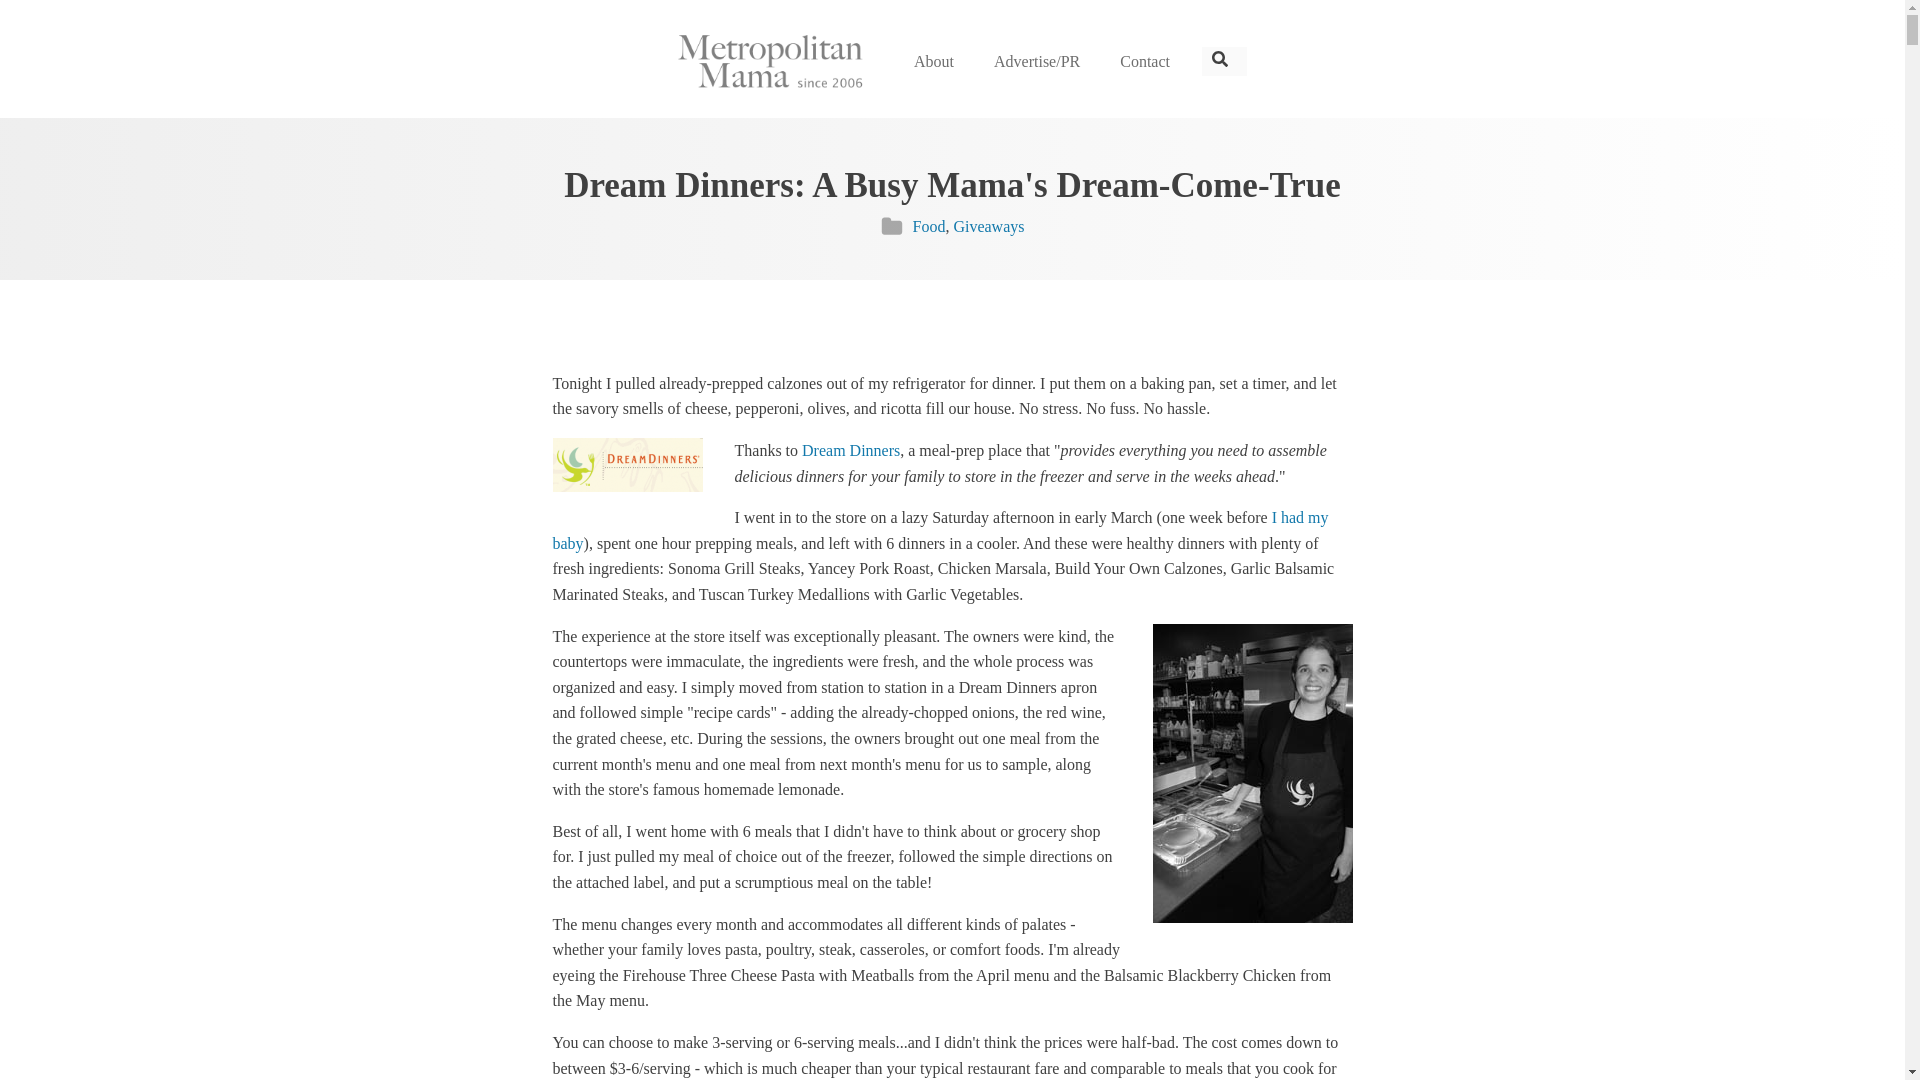  What do you see at coordinates (988, 226) in the screenshot?
I see `Giveaways` at bounding box center [988, 226].